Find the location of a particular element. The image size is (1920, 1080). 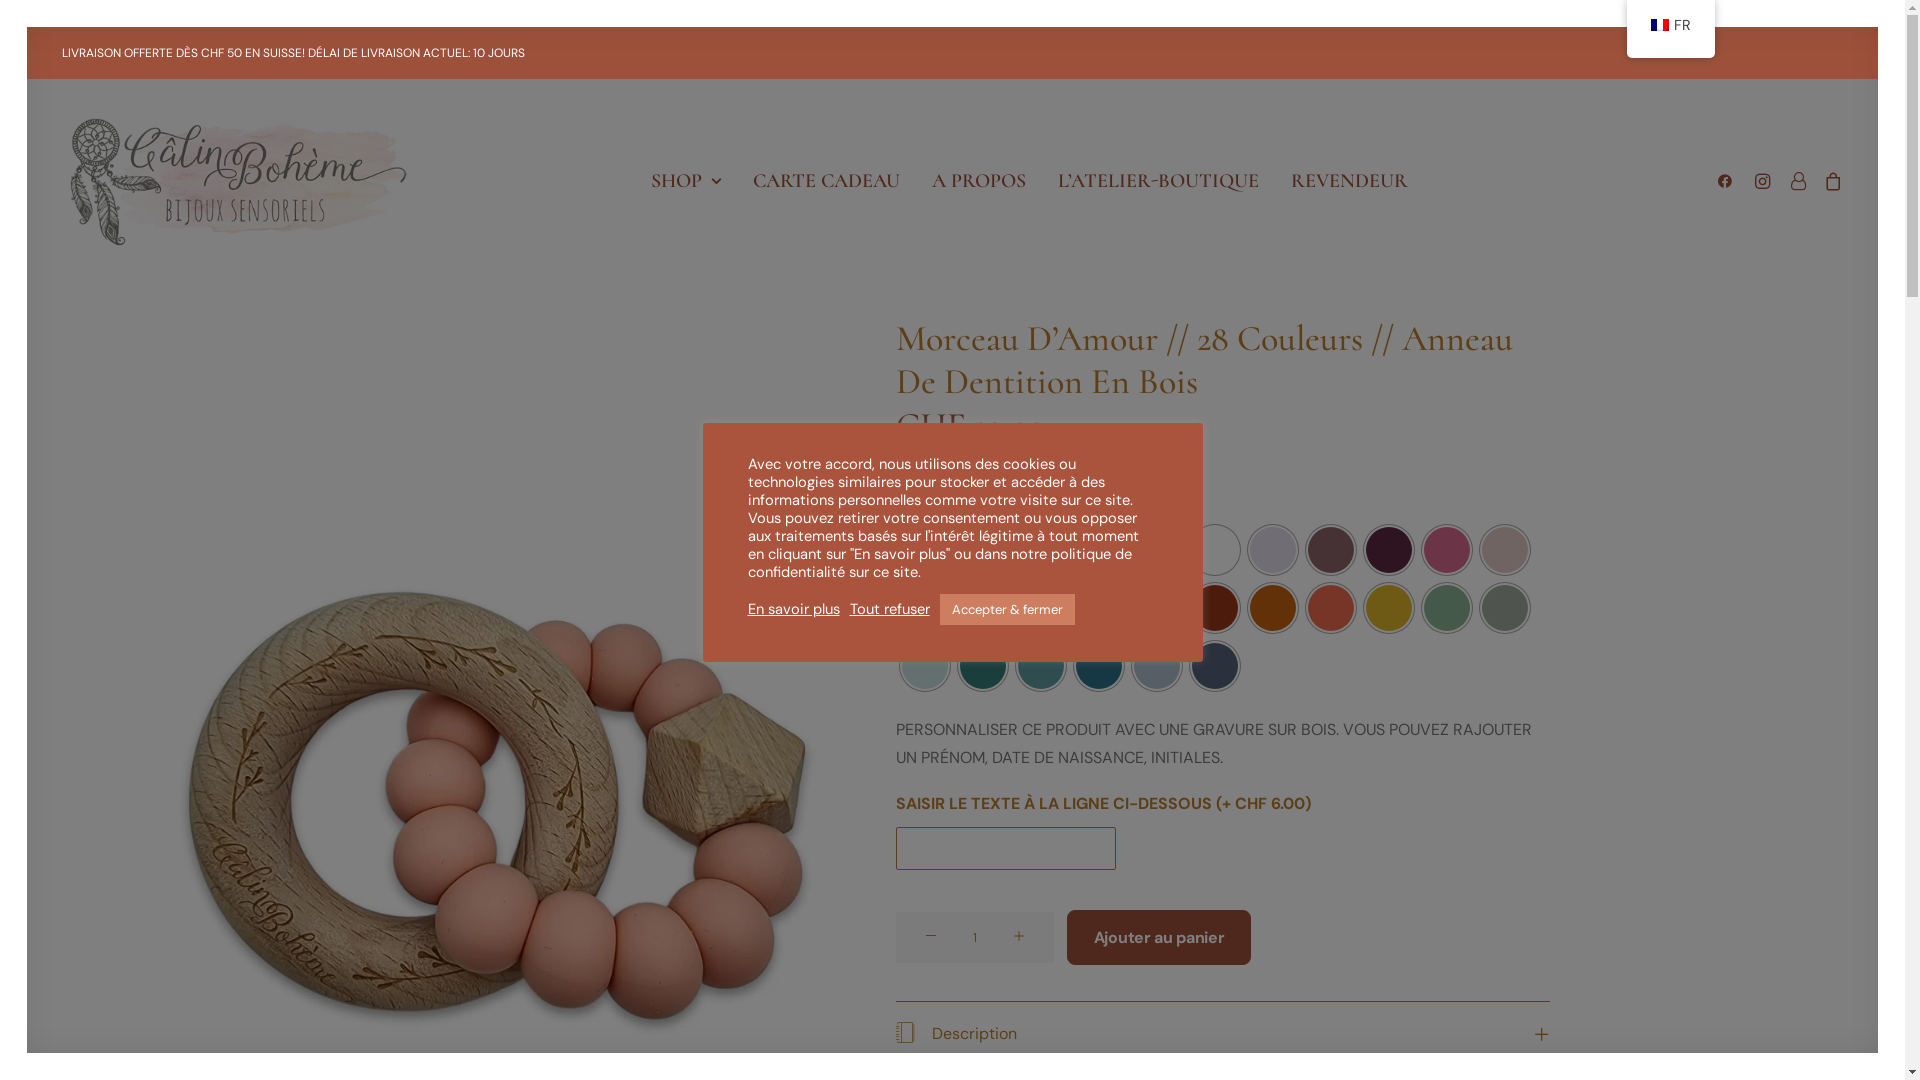

cart is located at coordinates (1828, 181).